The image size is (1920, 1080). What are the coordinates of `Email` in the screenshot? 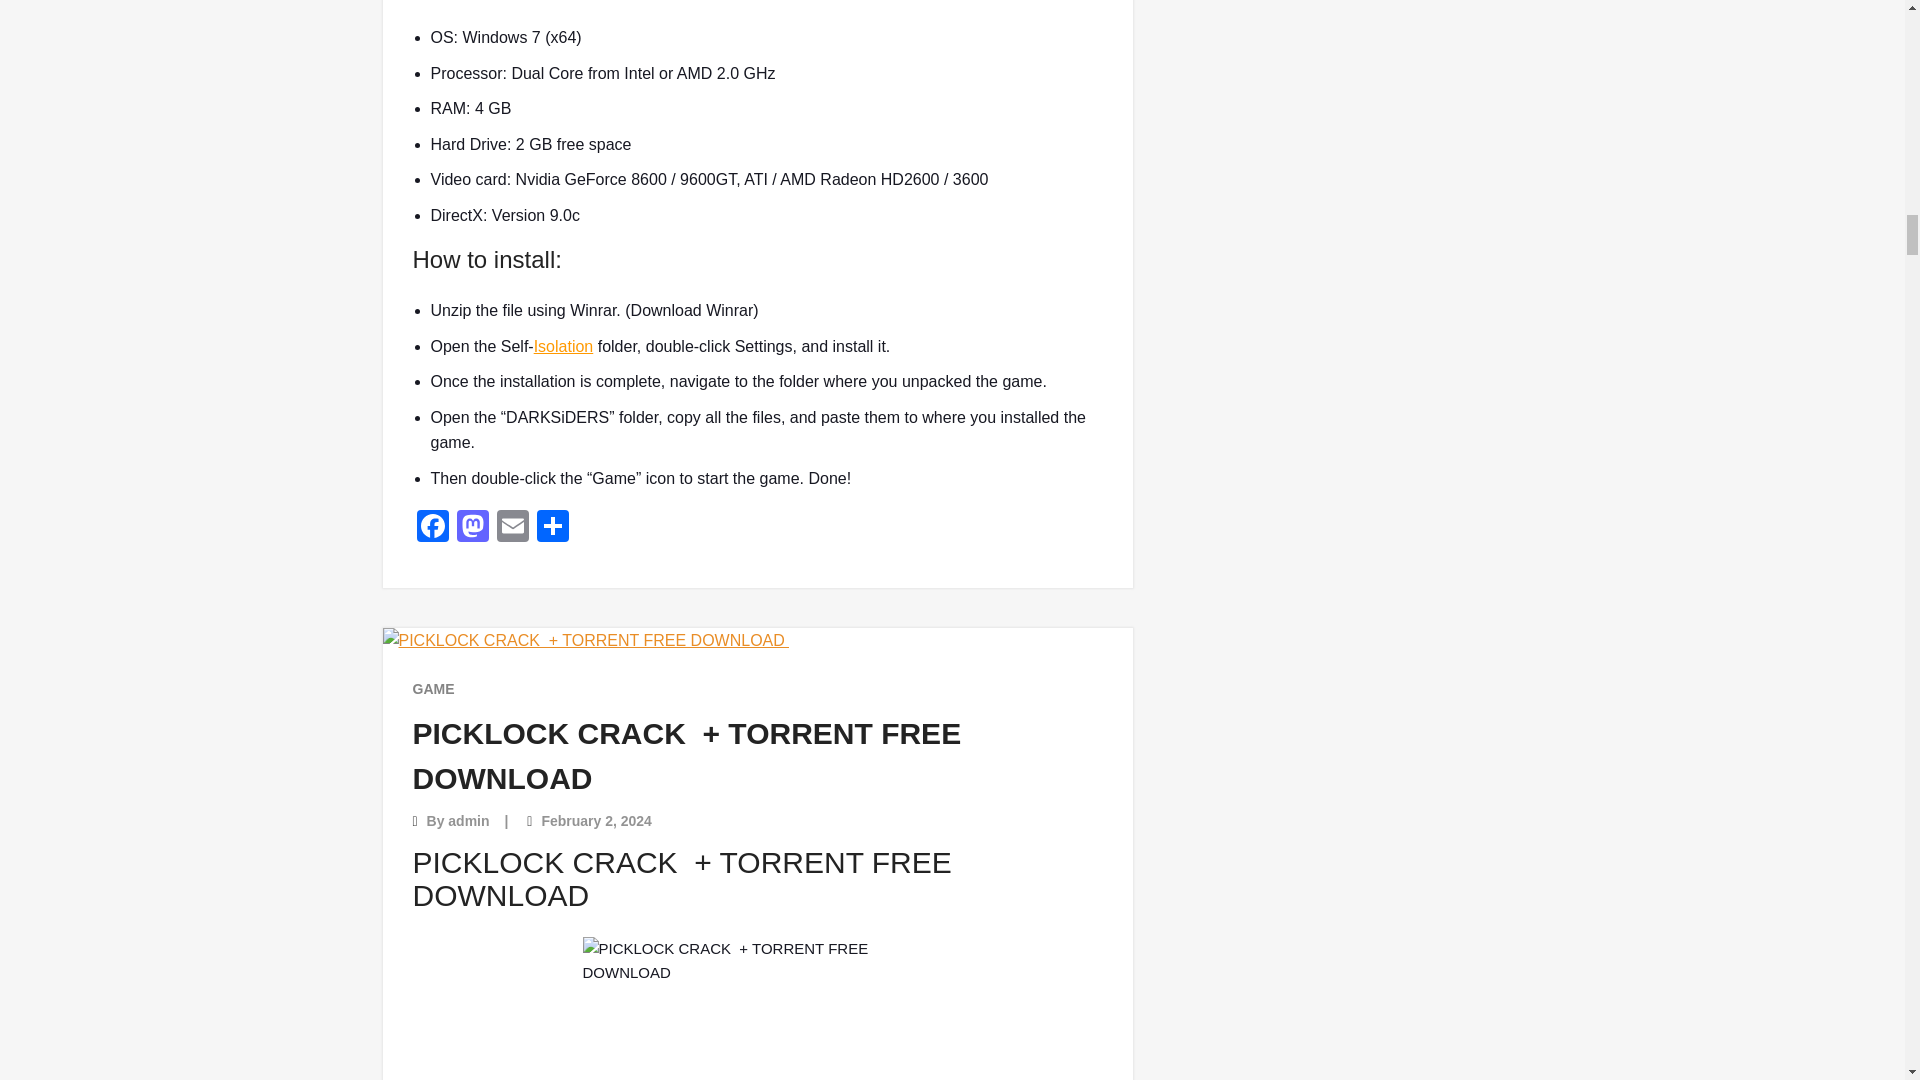 It's located at (511, 528).